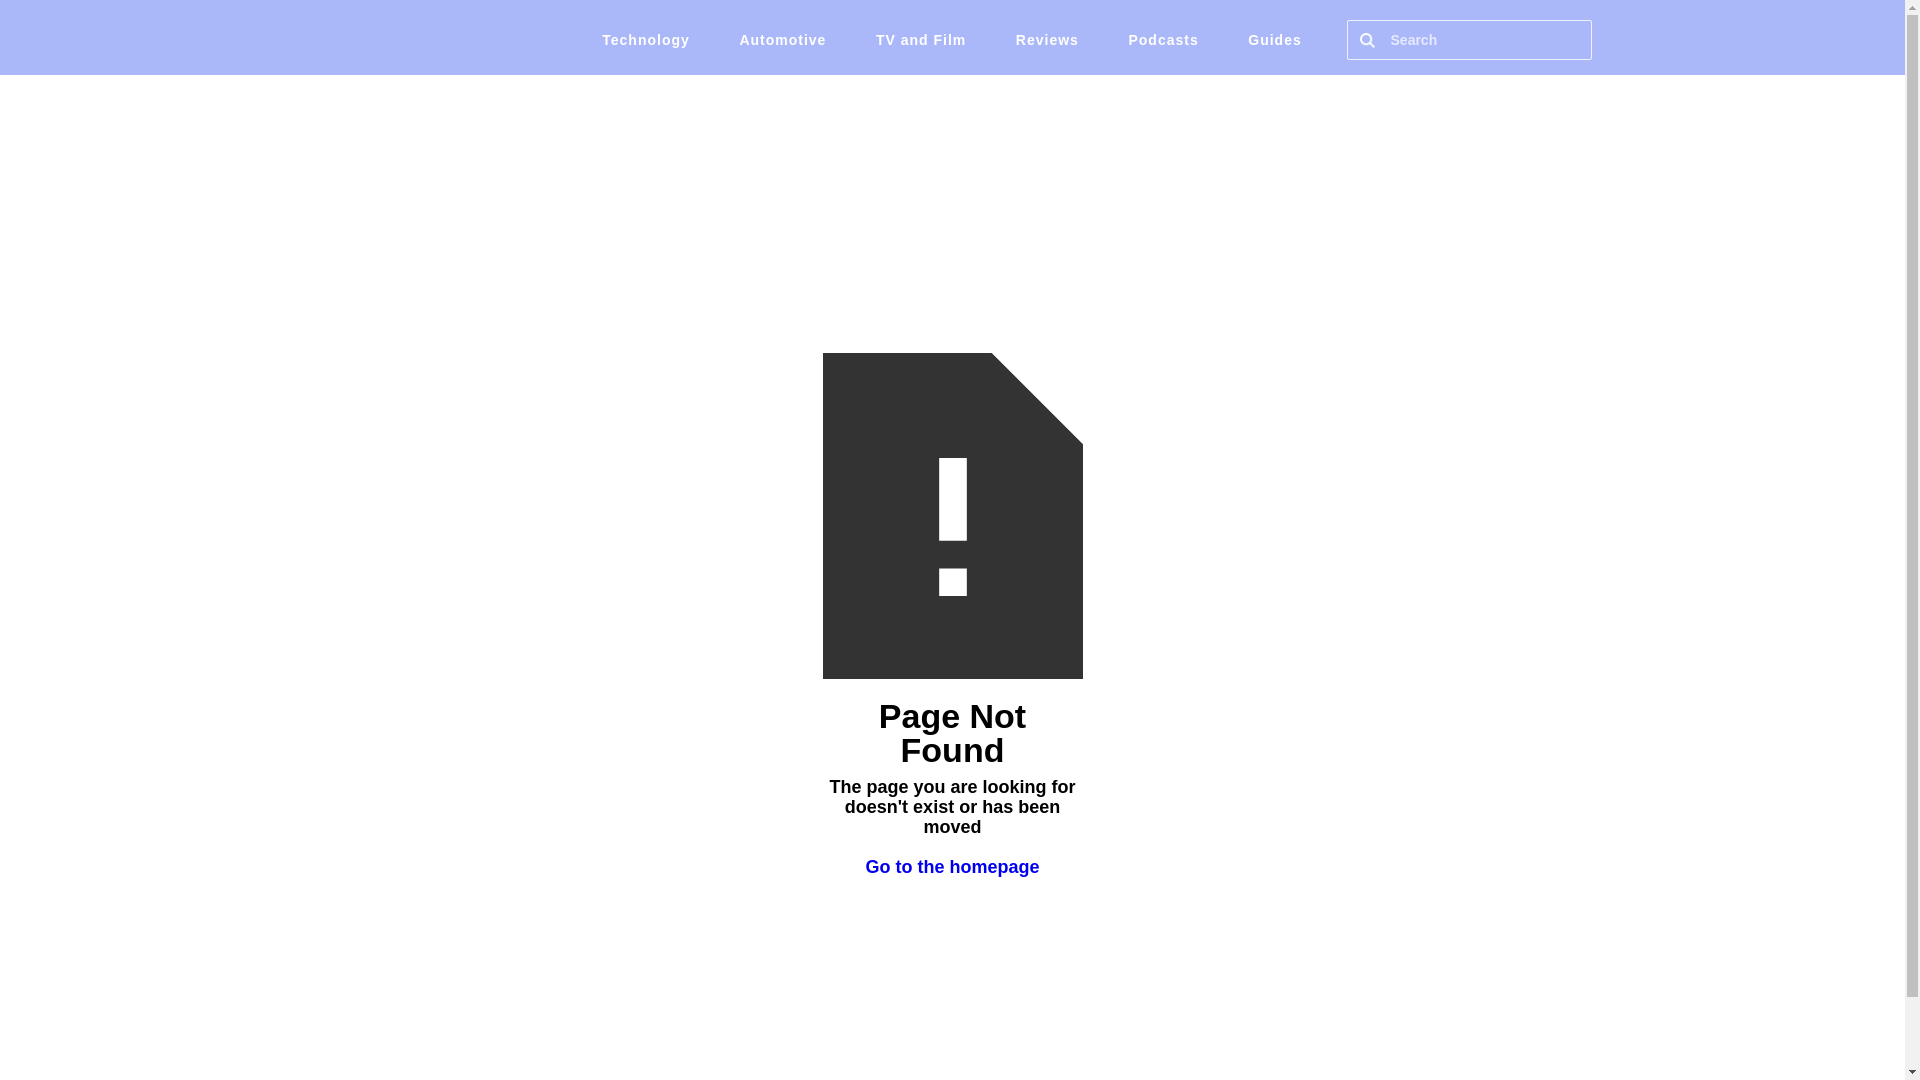 The image size is (1920, 1080). What do you see at coordinates (952, 866) in the screenshot?
I see `Go to the homepage` at bounding box center [952, 866].